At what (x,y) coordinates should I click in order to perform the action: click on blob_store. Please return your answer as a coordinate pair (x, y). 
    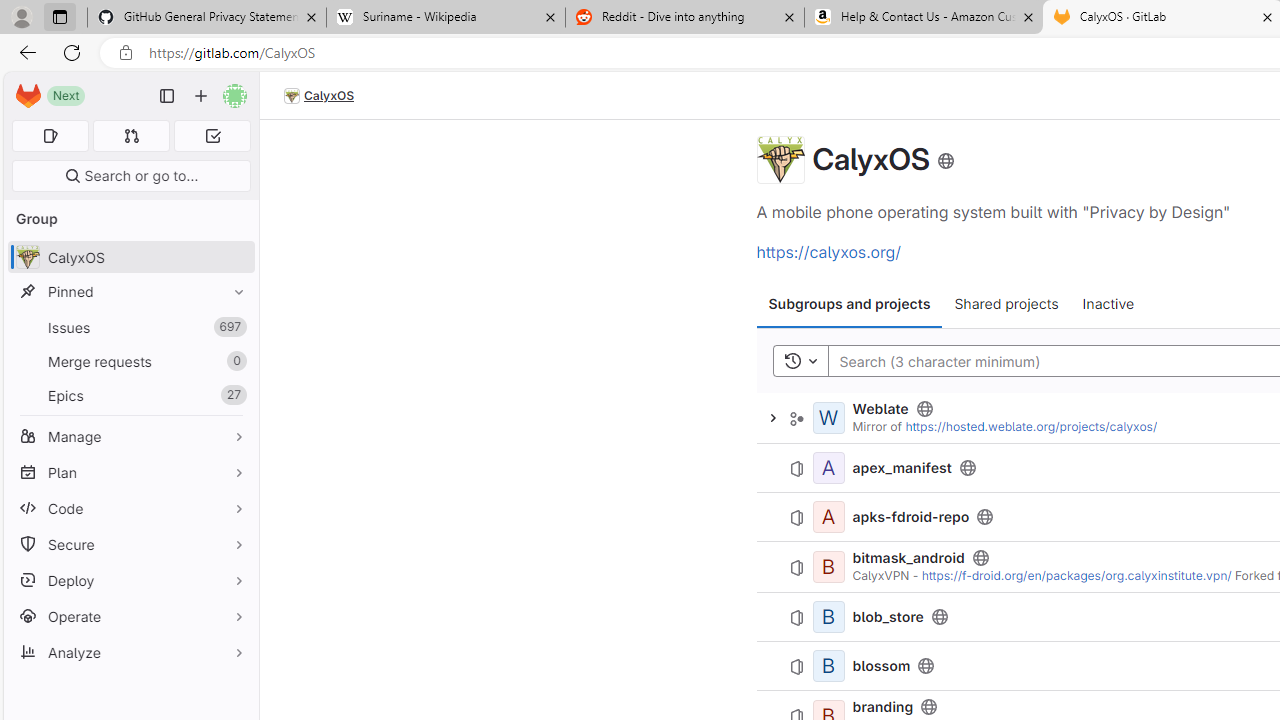
    Looking at the image, I should click on (888, 616).